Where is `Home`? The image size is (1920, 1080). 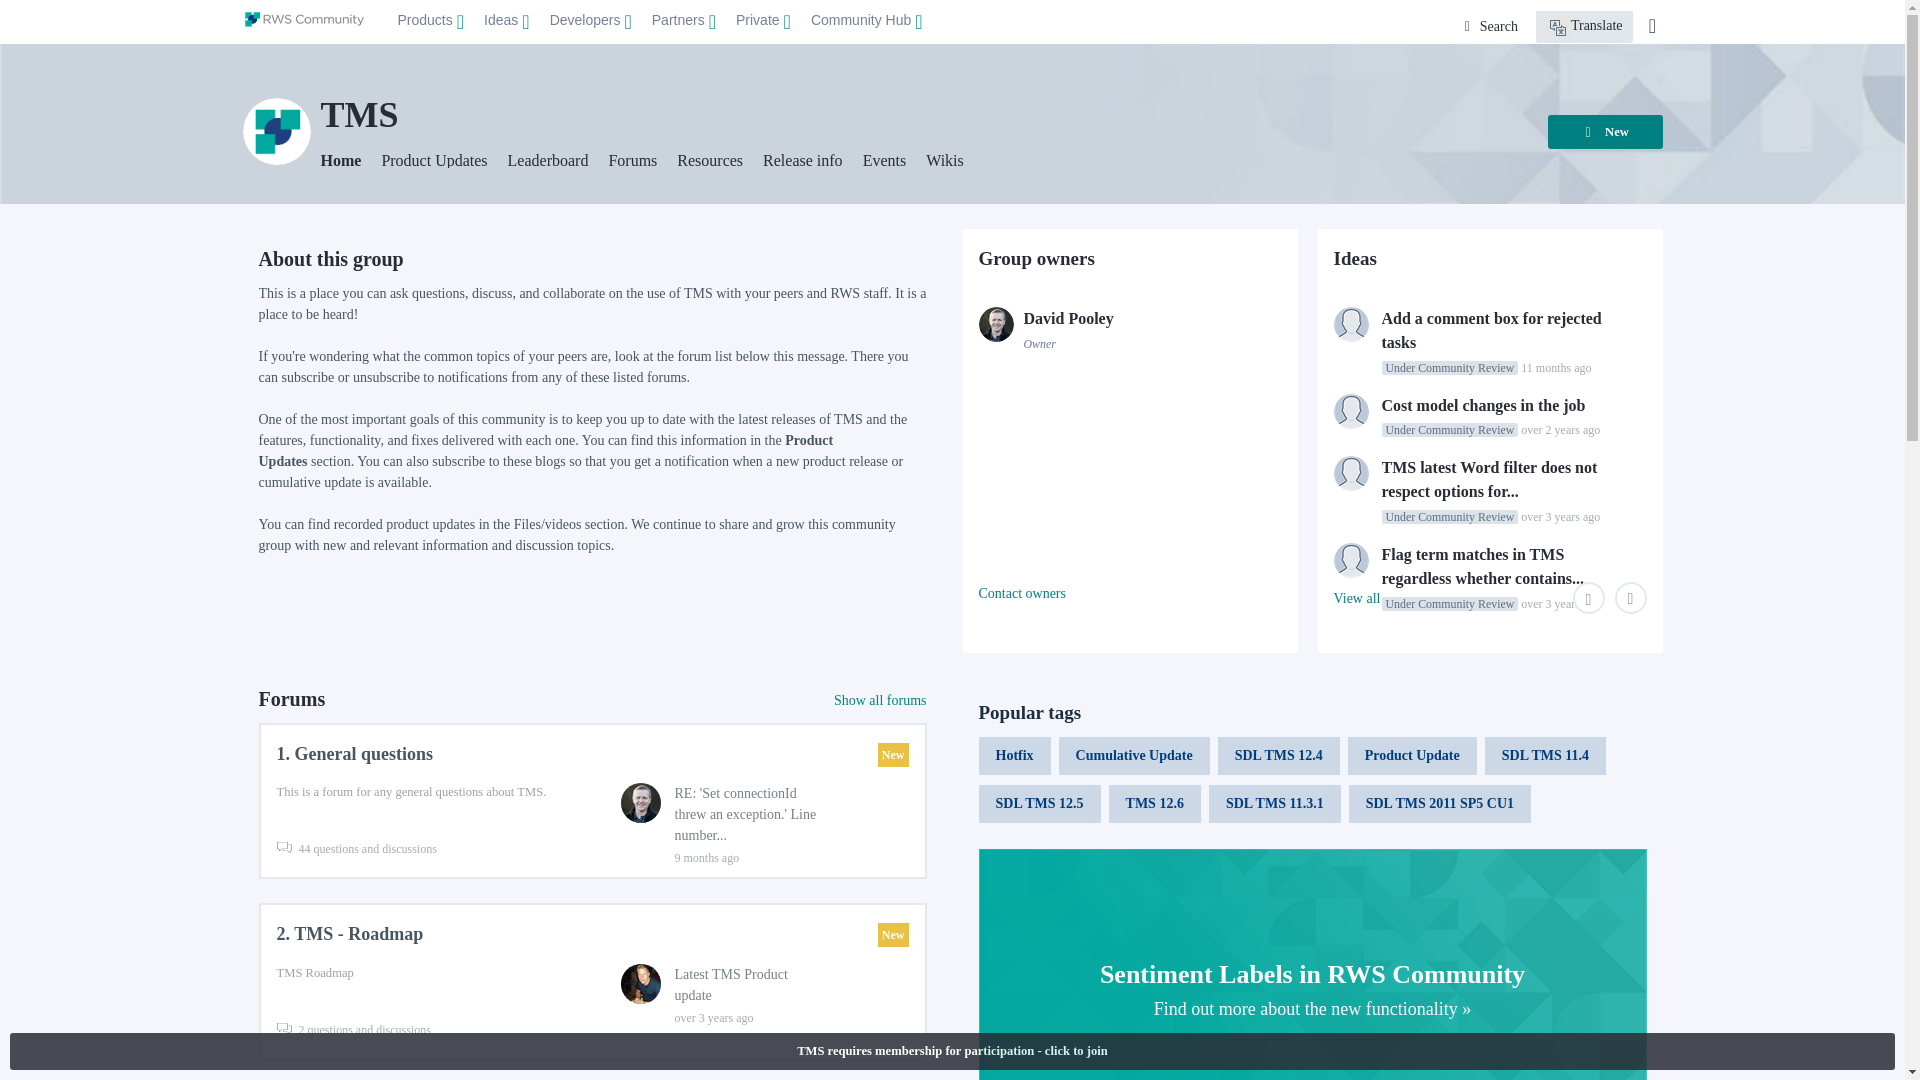 Home is located at coordinates (304, 18).